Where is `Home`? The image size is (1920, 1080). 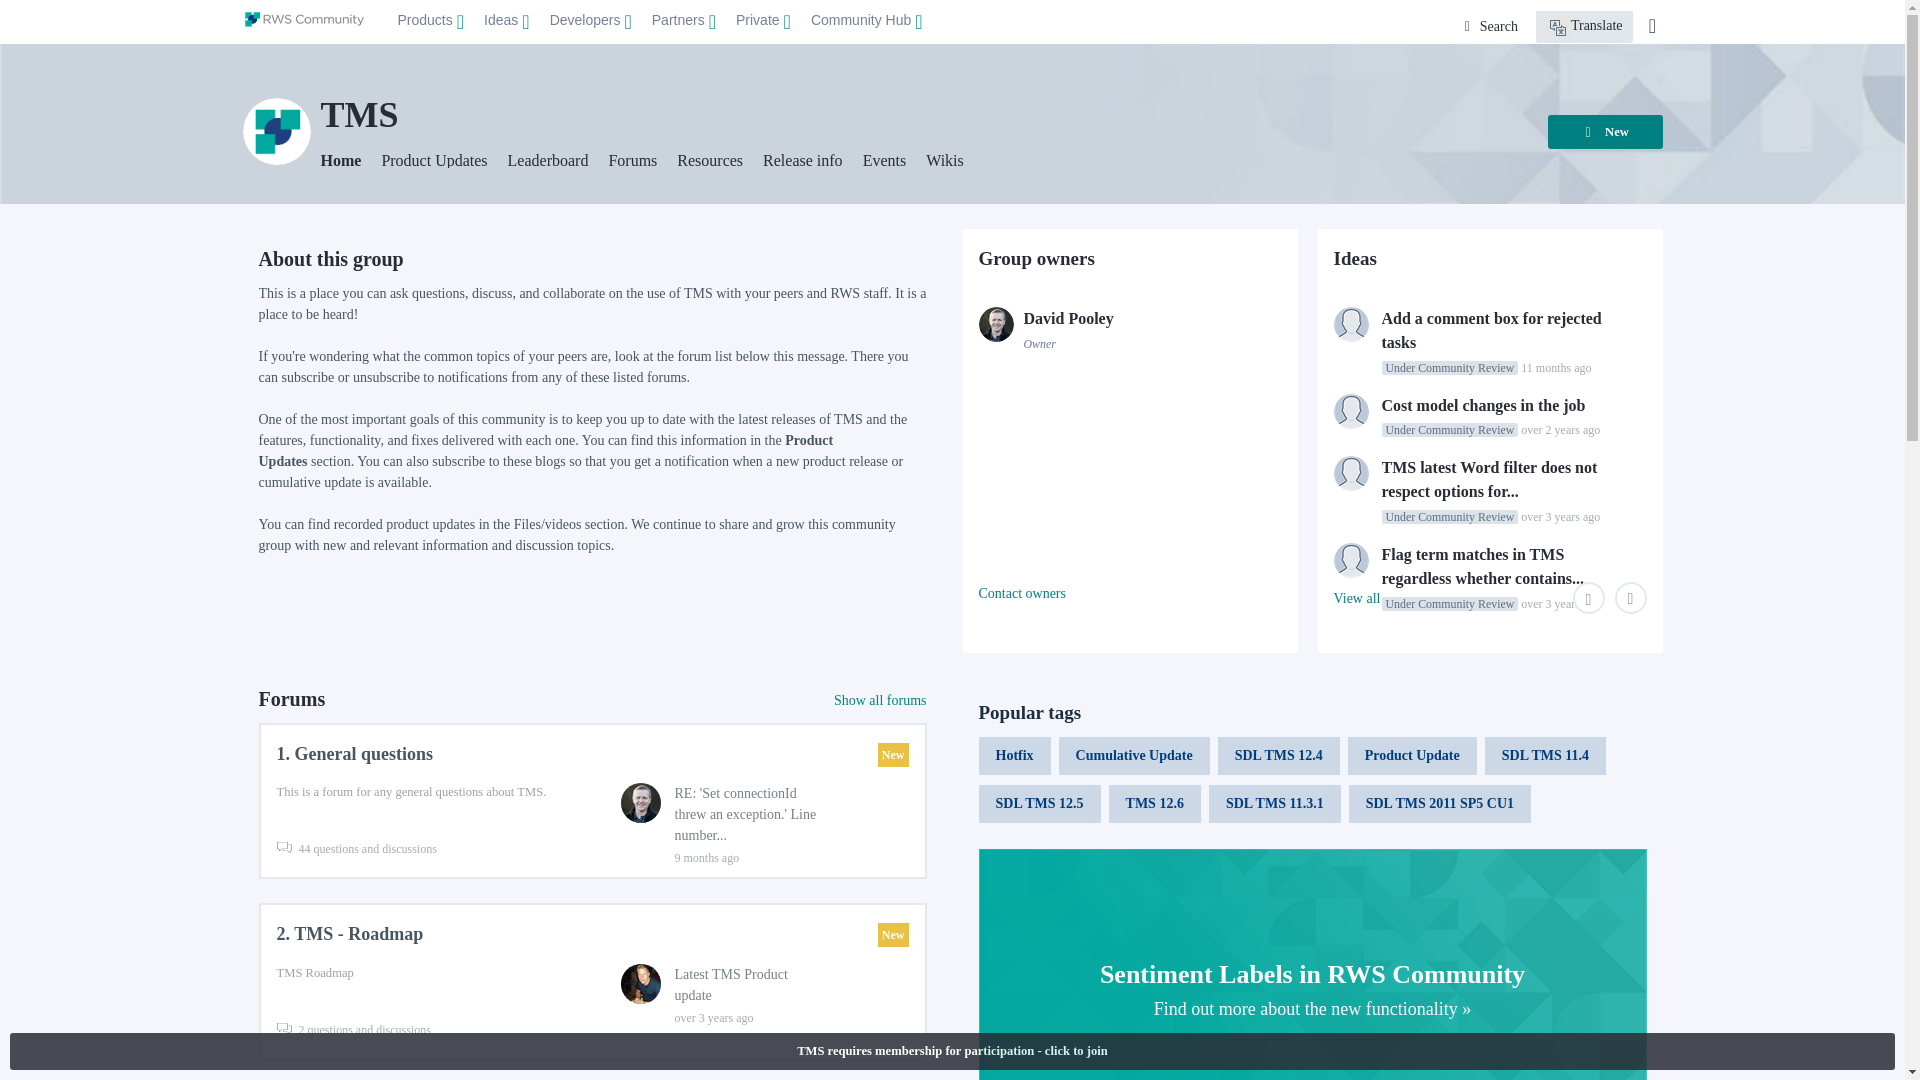 Home is located at coordinates (304, 18).